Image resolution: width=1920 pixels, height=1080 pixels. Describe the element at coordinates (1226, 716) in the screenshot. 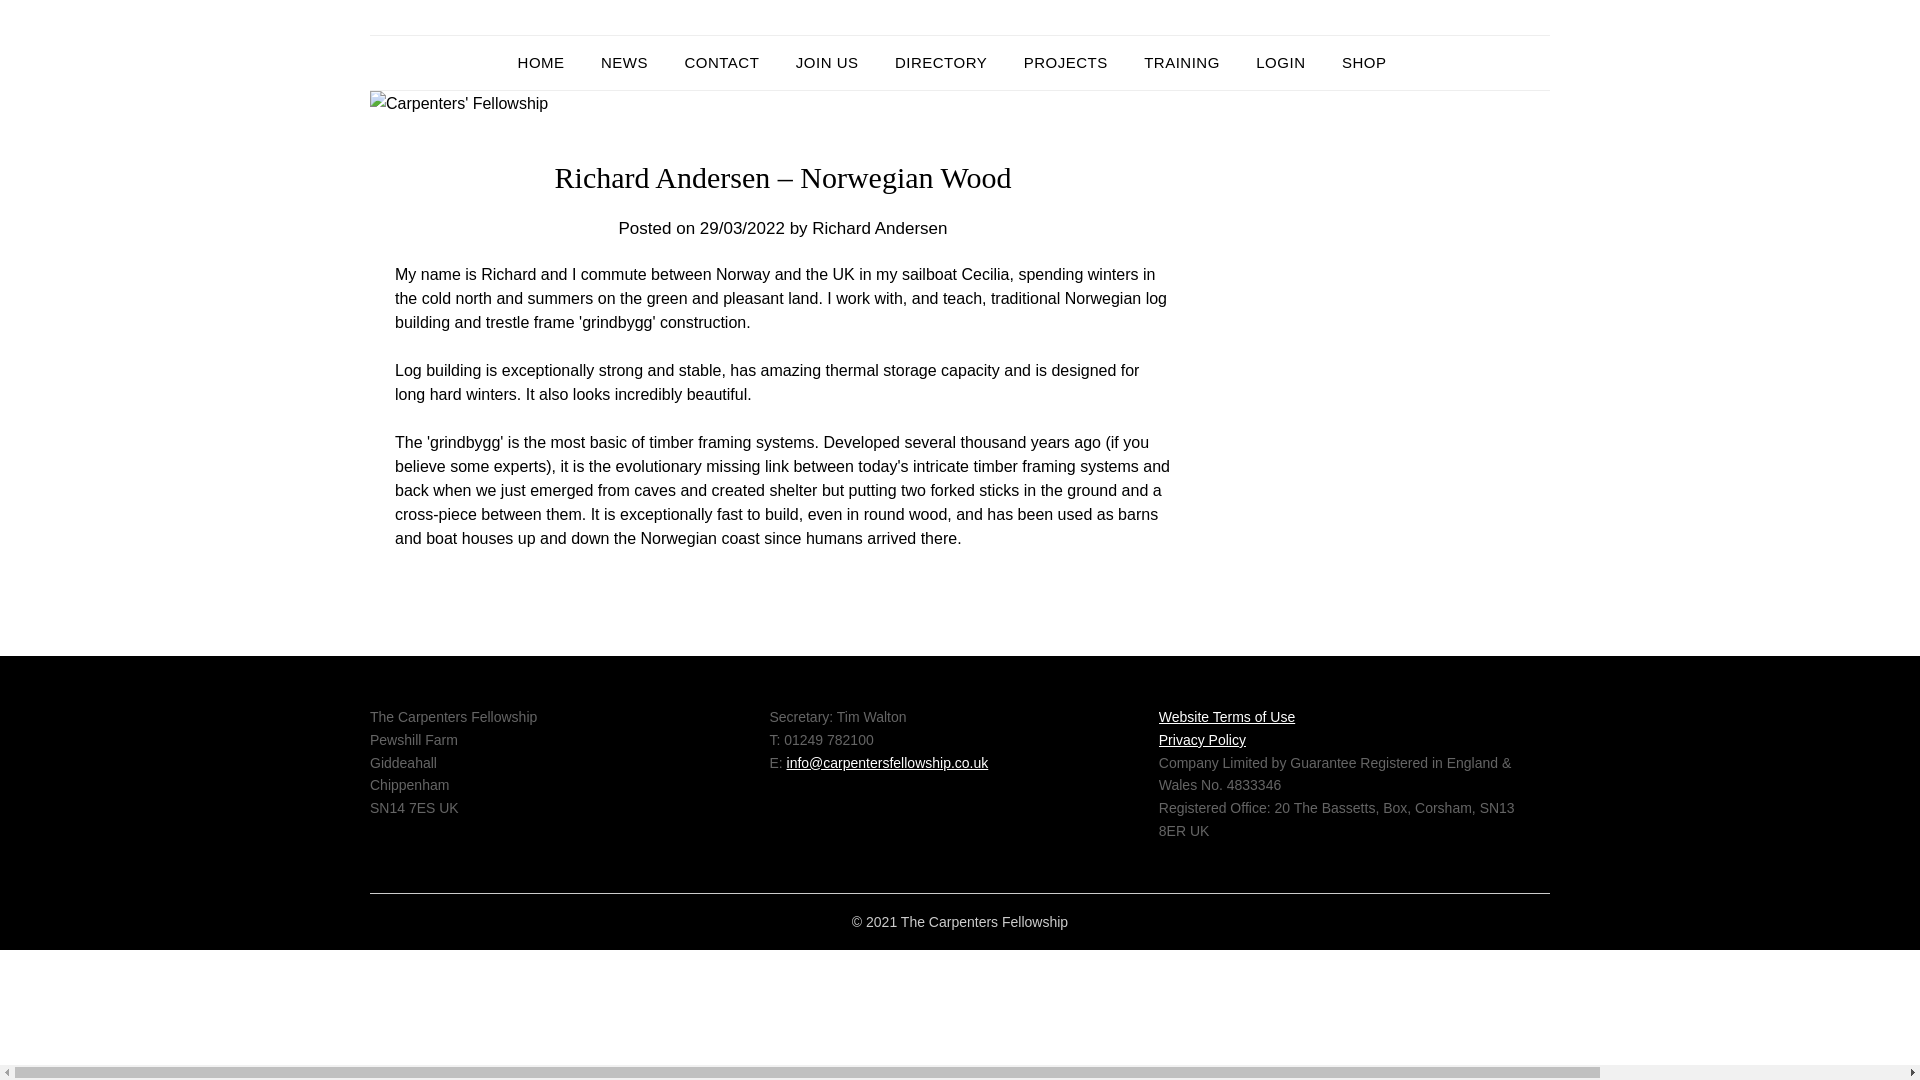

I see `Website Terms of Use` at that location.